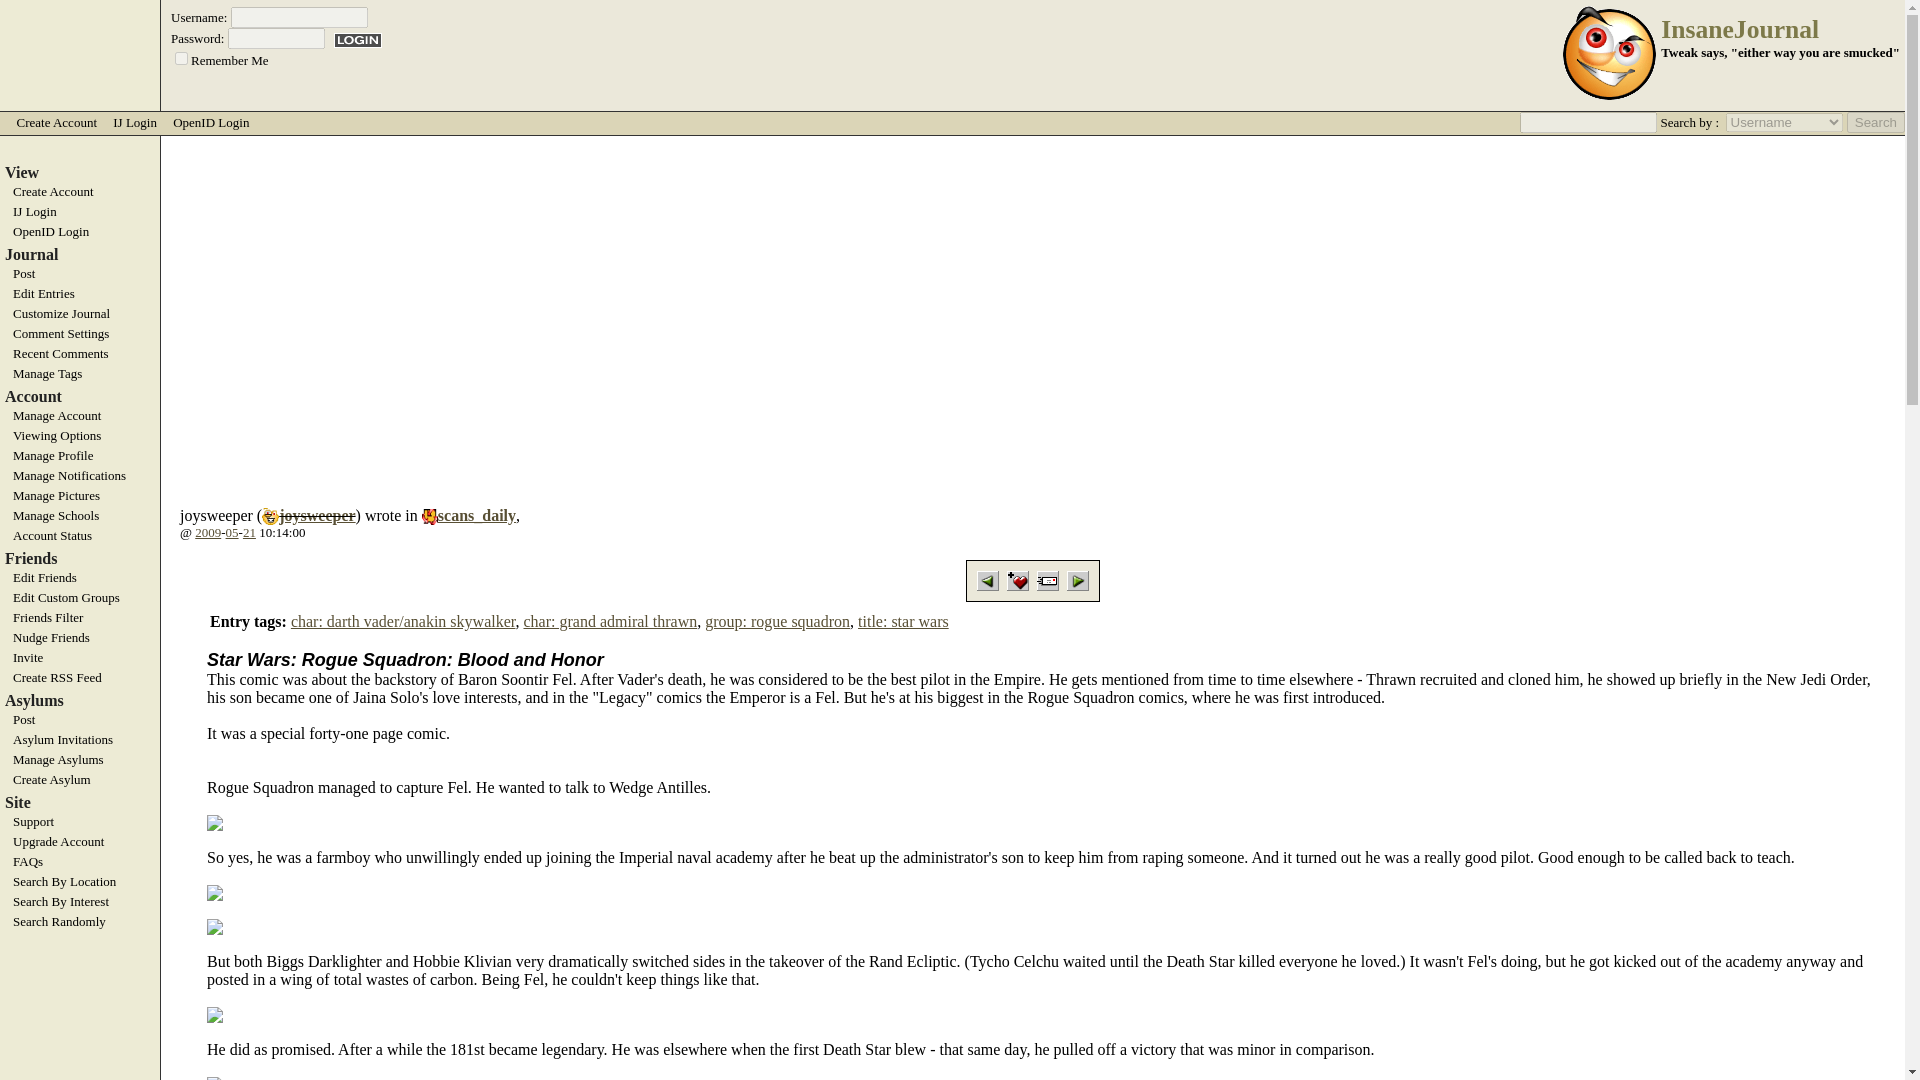 The image size is (1920, 1080). I want to click on Invite, so click(80, 658).